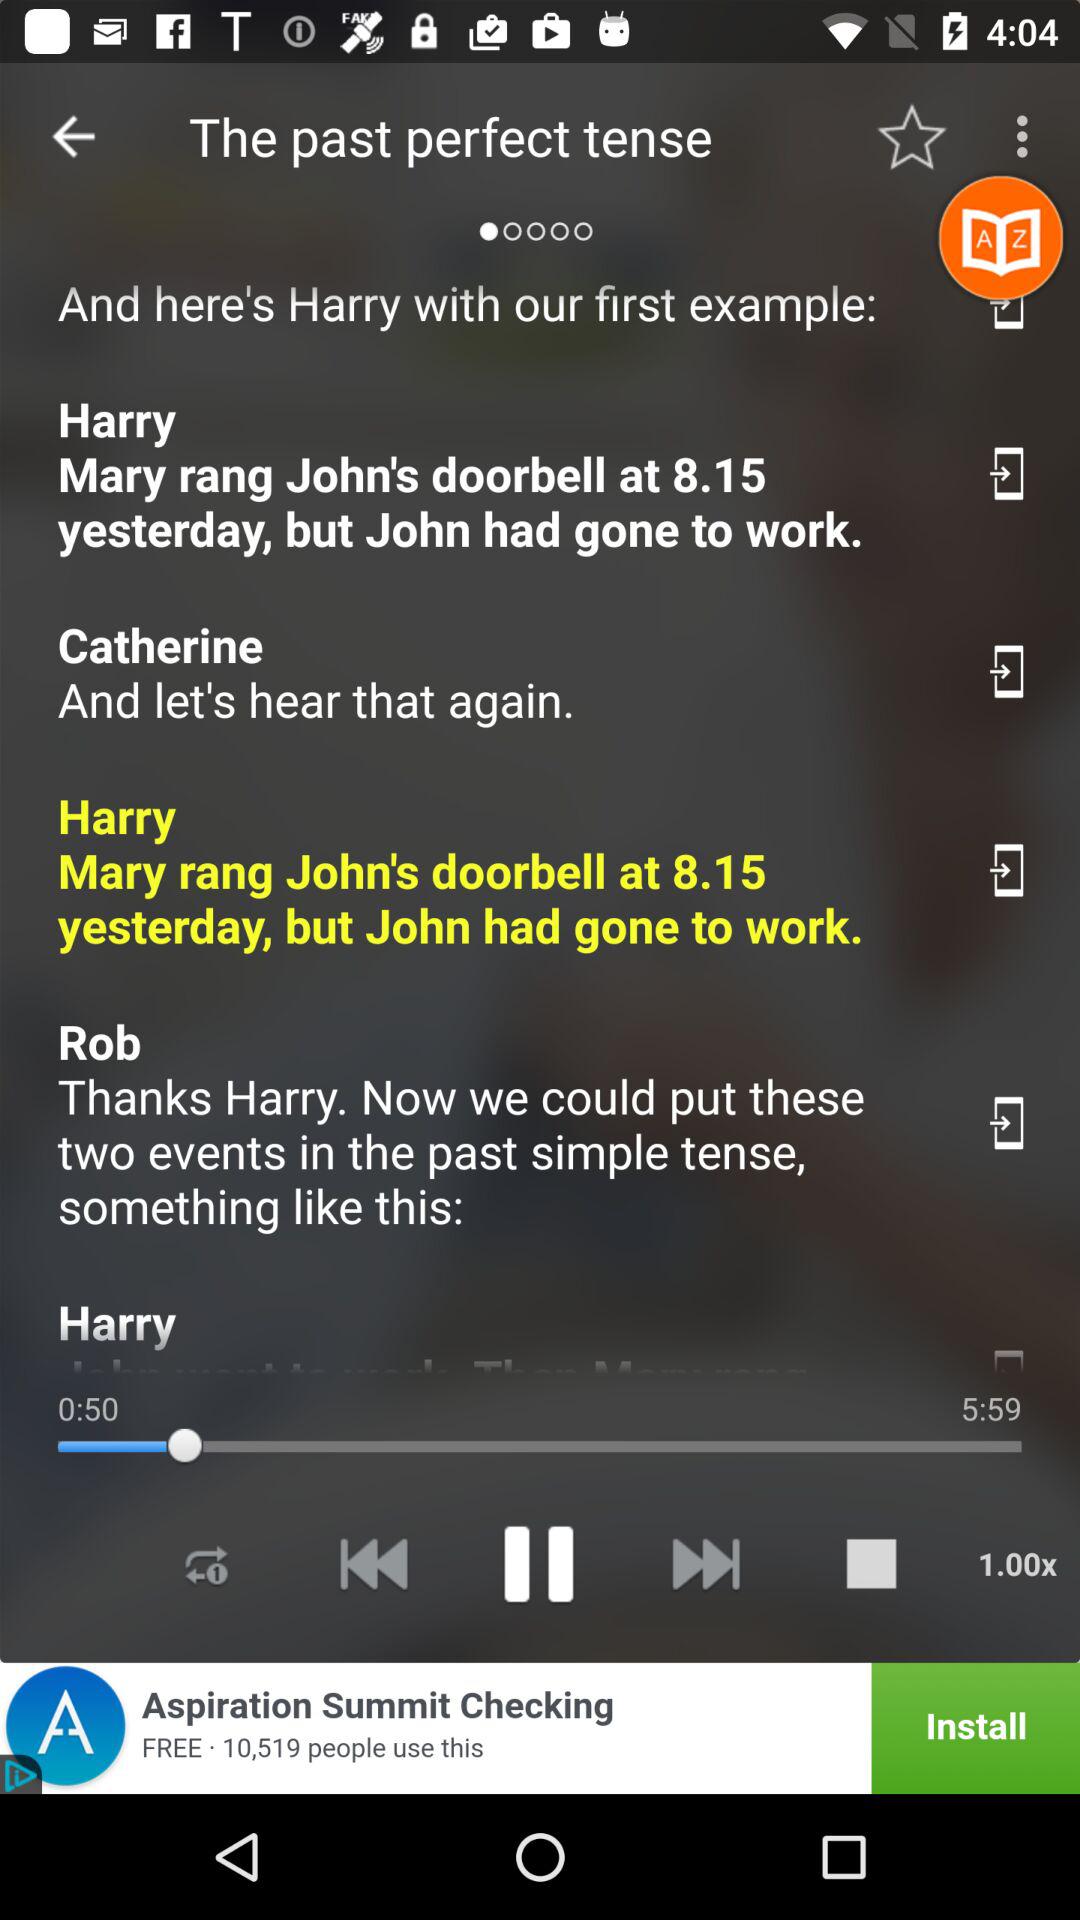 The image size is (1080, 1920). What do you see at coordinates (1008, 1356) in the screenshot?
I see `send your phone` at bounding box center [1008, 1356].